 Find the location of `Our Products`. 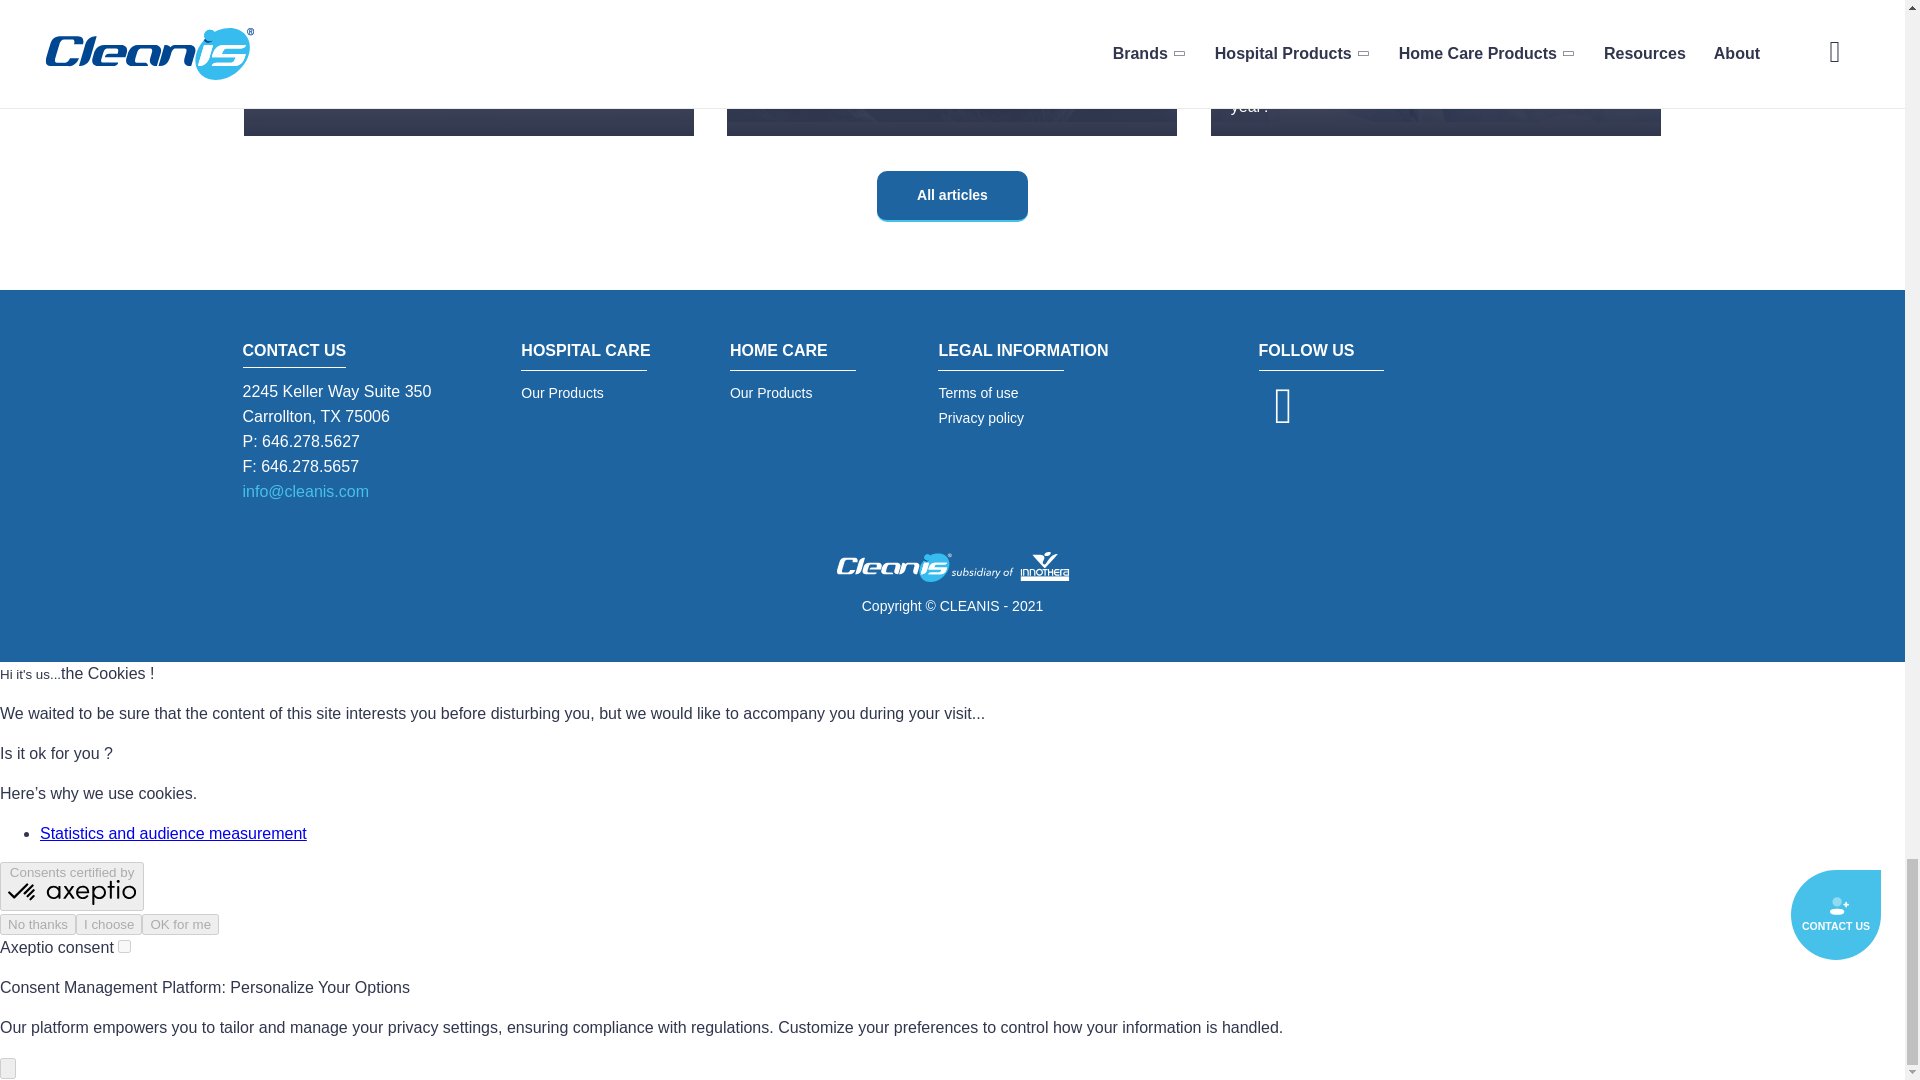

Our Products is located at coordinates (595, 394).